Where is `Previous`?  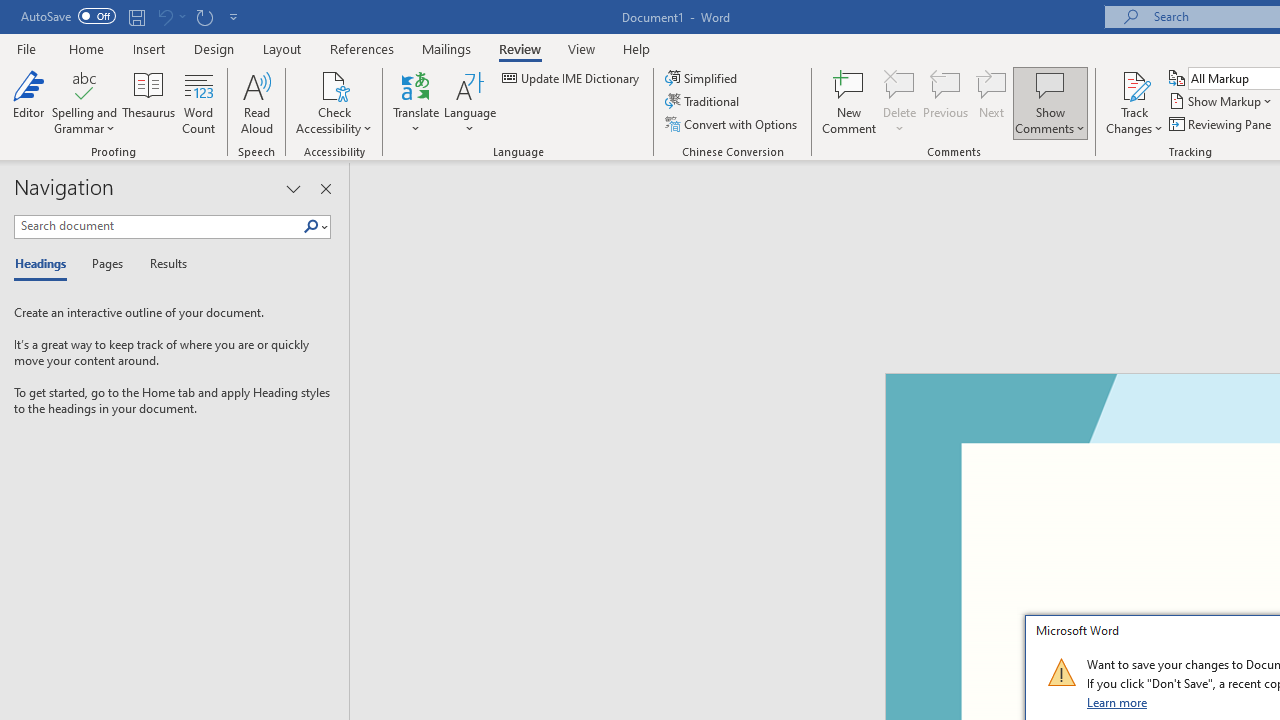 Previous is located at coordinates (946, 102).